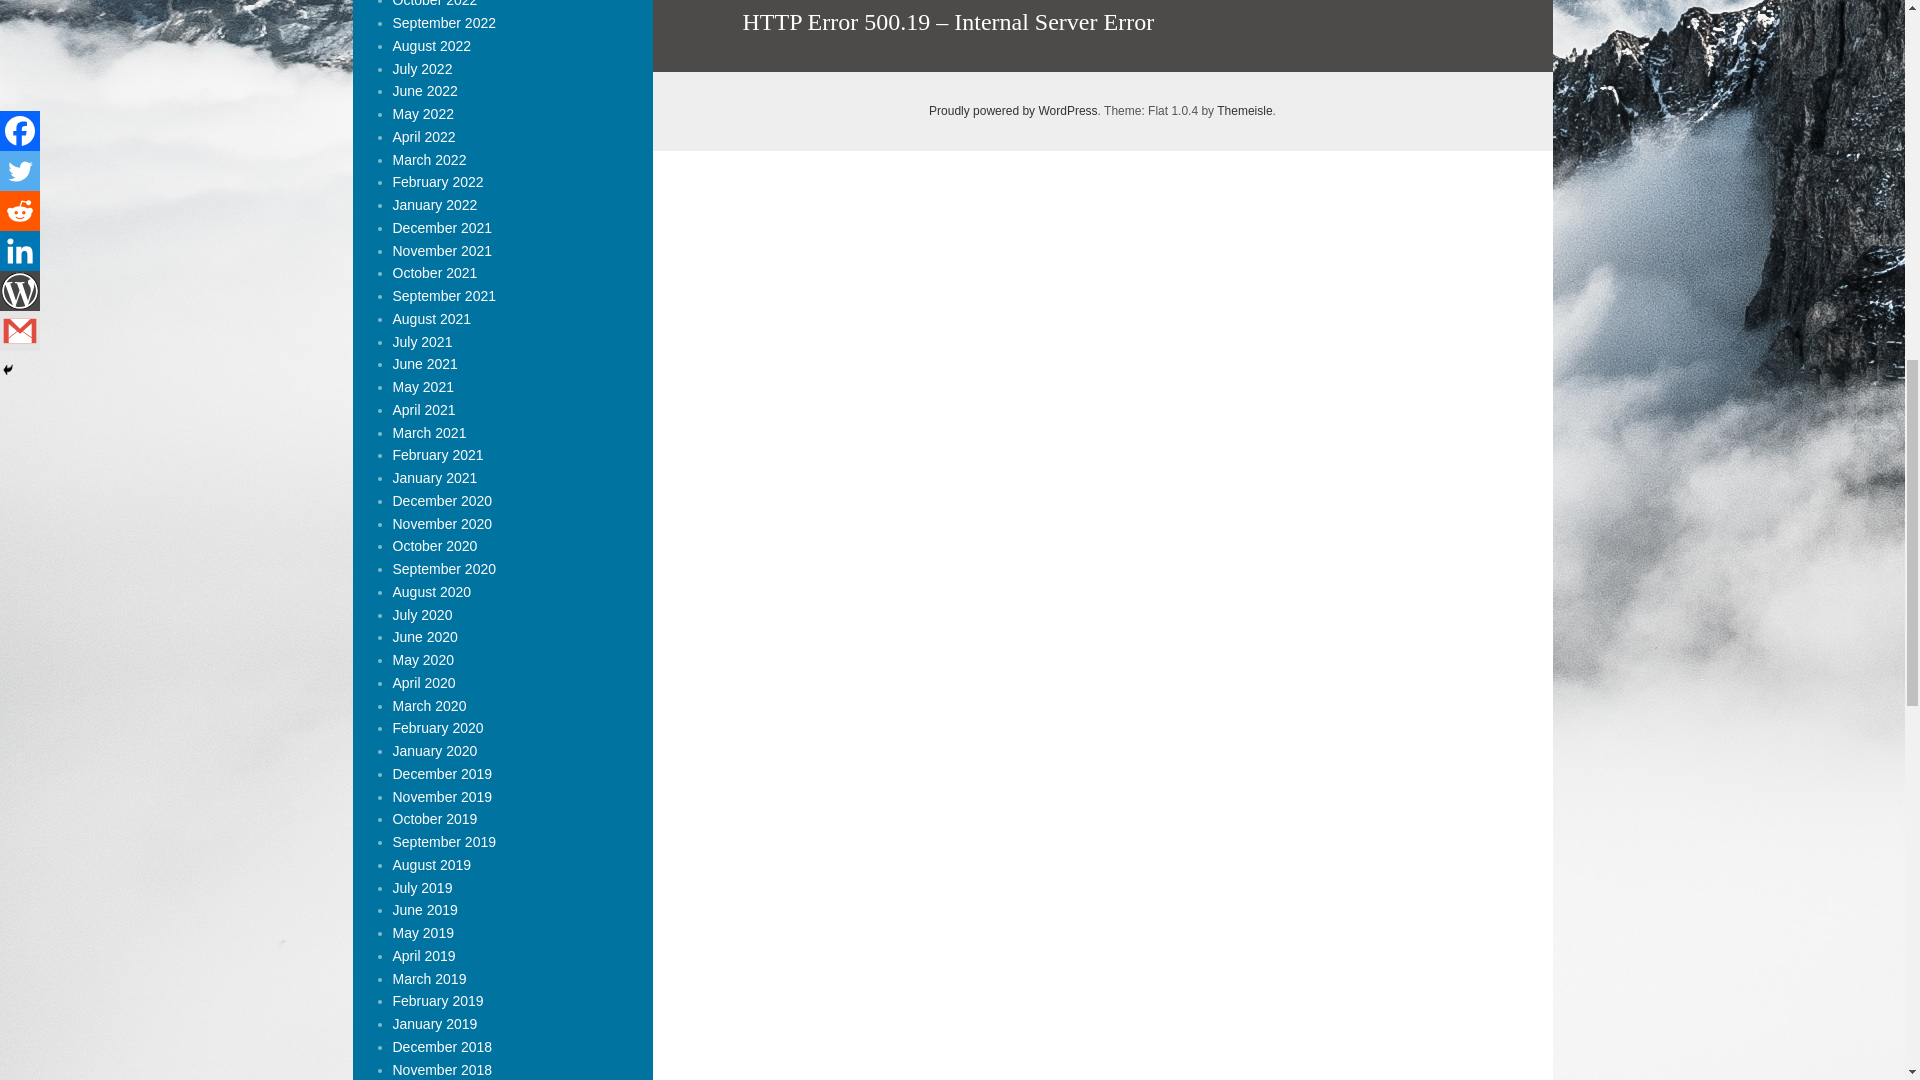 This screenshot has height=1080, width=1920. I want to click on June 2022, so click(424, 91).